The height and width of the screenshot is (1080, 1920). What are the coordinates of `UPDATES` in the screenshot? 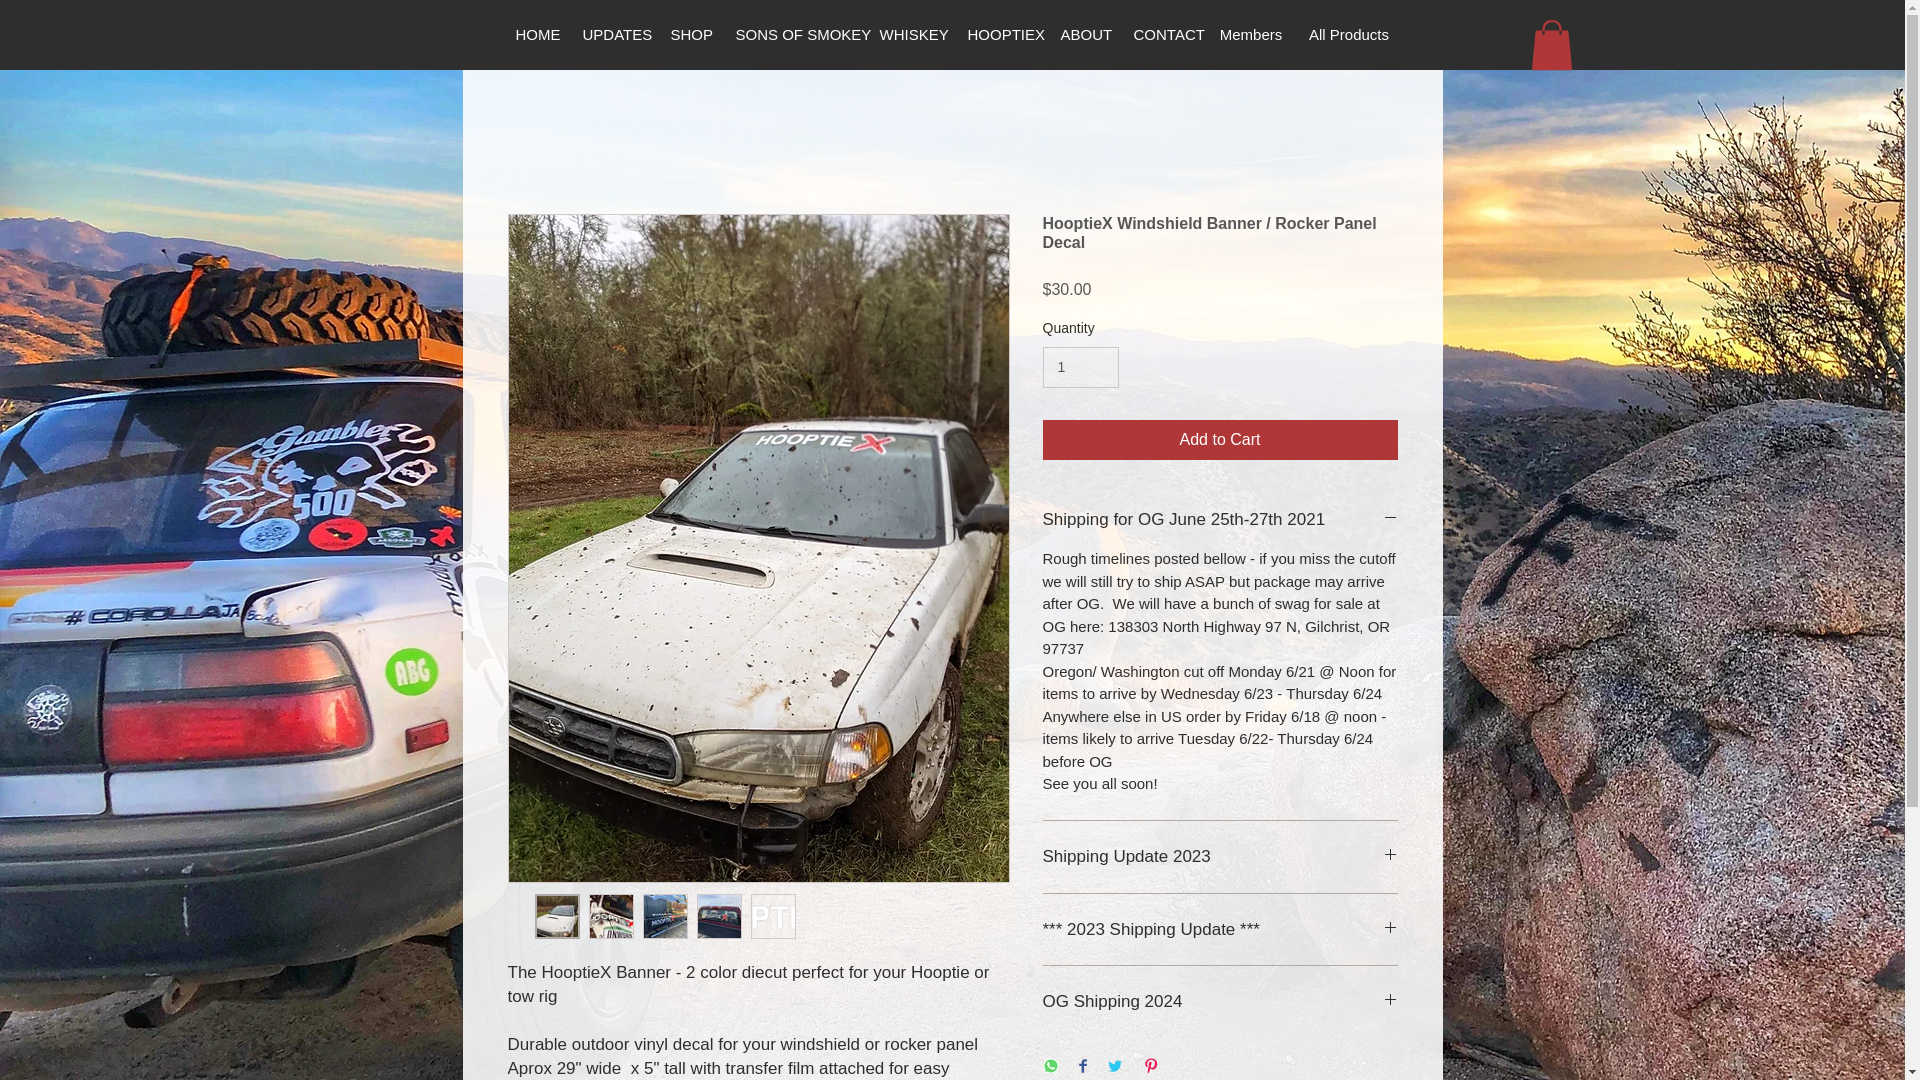 It's located at (614, 34).